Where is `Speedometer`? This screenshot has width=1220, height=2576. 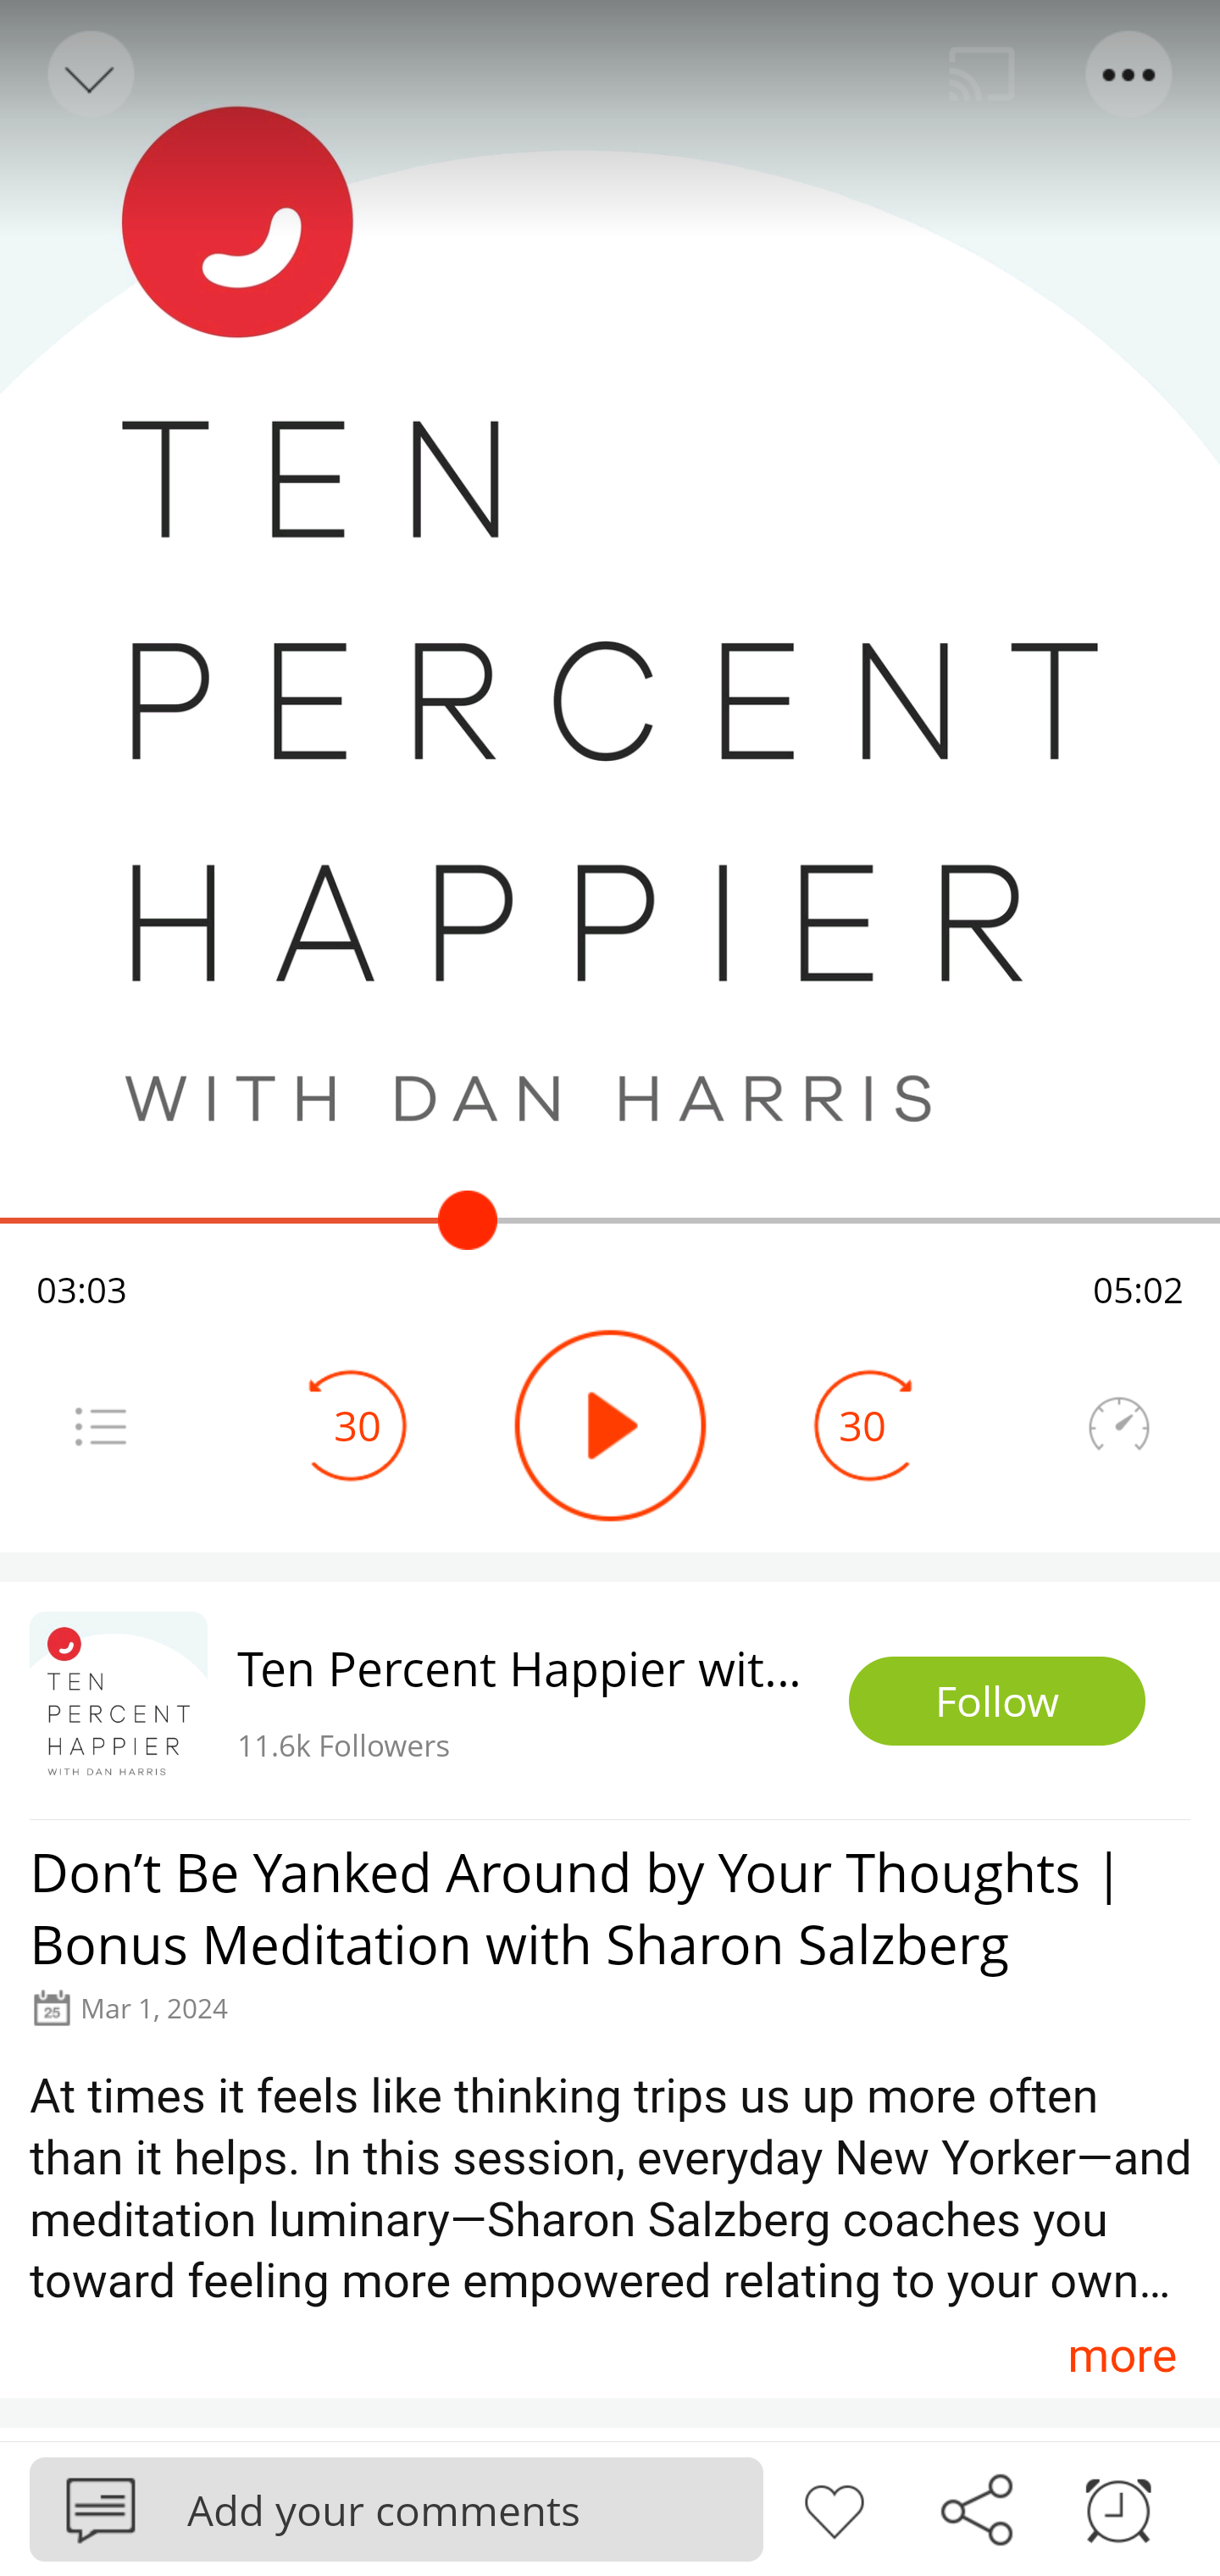
Speedometer is located at coordinates (1118, 1425).